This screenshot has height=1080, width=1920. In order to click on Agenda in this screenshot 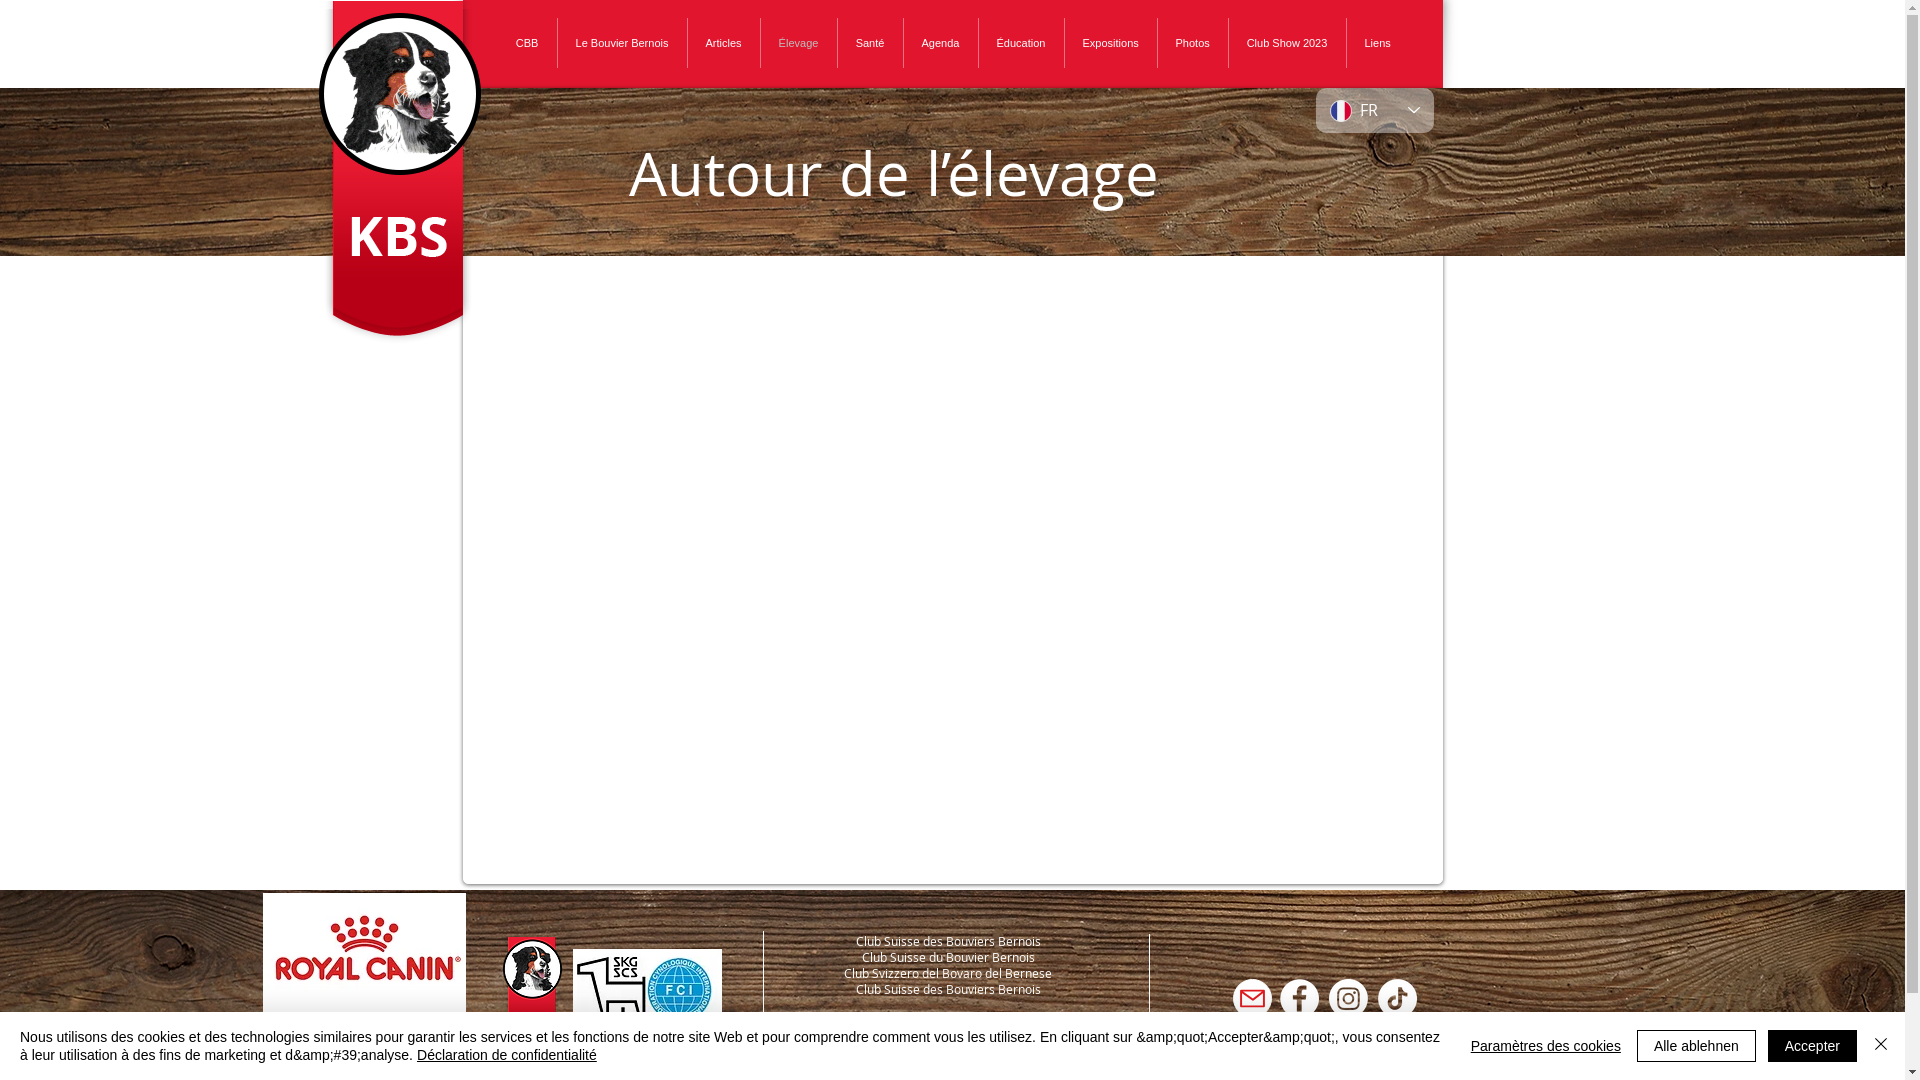, I will do `click(941, 43)`.